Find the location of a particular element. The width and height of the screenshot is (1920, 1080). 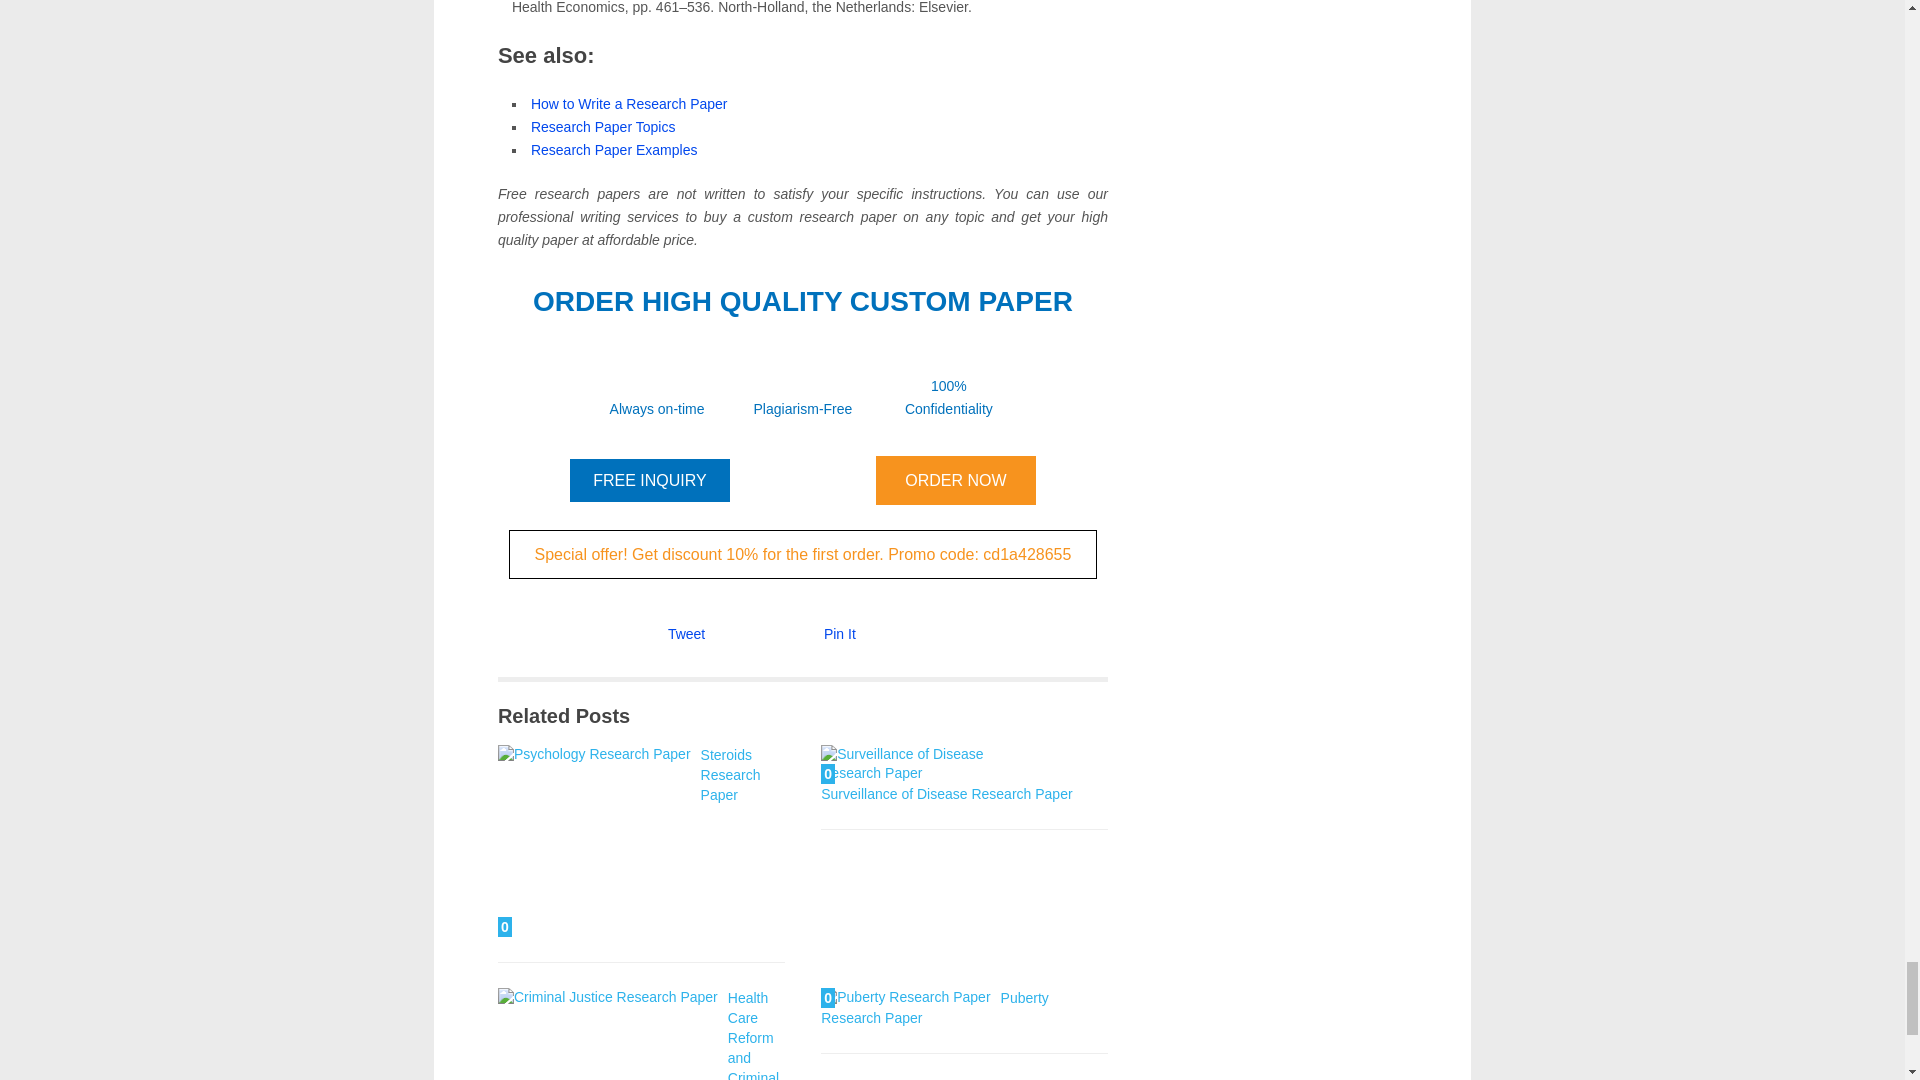

Steroids Research Paper is located at coordinates (730, 775).